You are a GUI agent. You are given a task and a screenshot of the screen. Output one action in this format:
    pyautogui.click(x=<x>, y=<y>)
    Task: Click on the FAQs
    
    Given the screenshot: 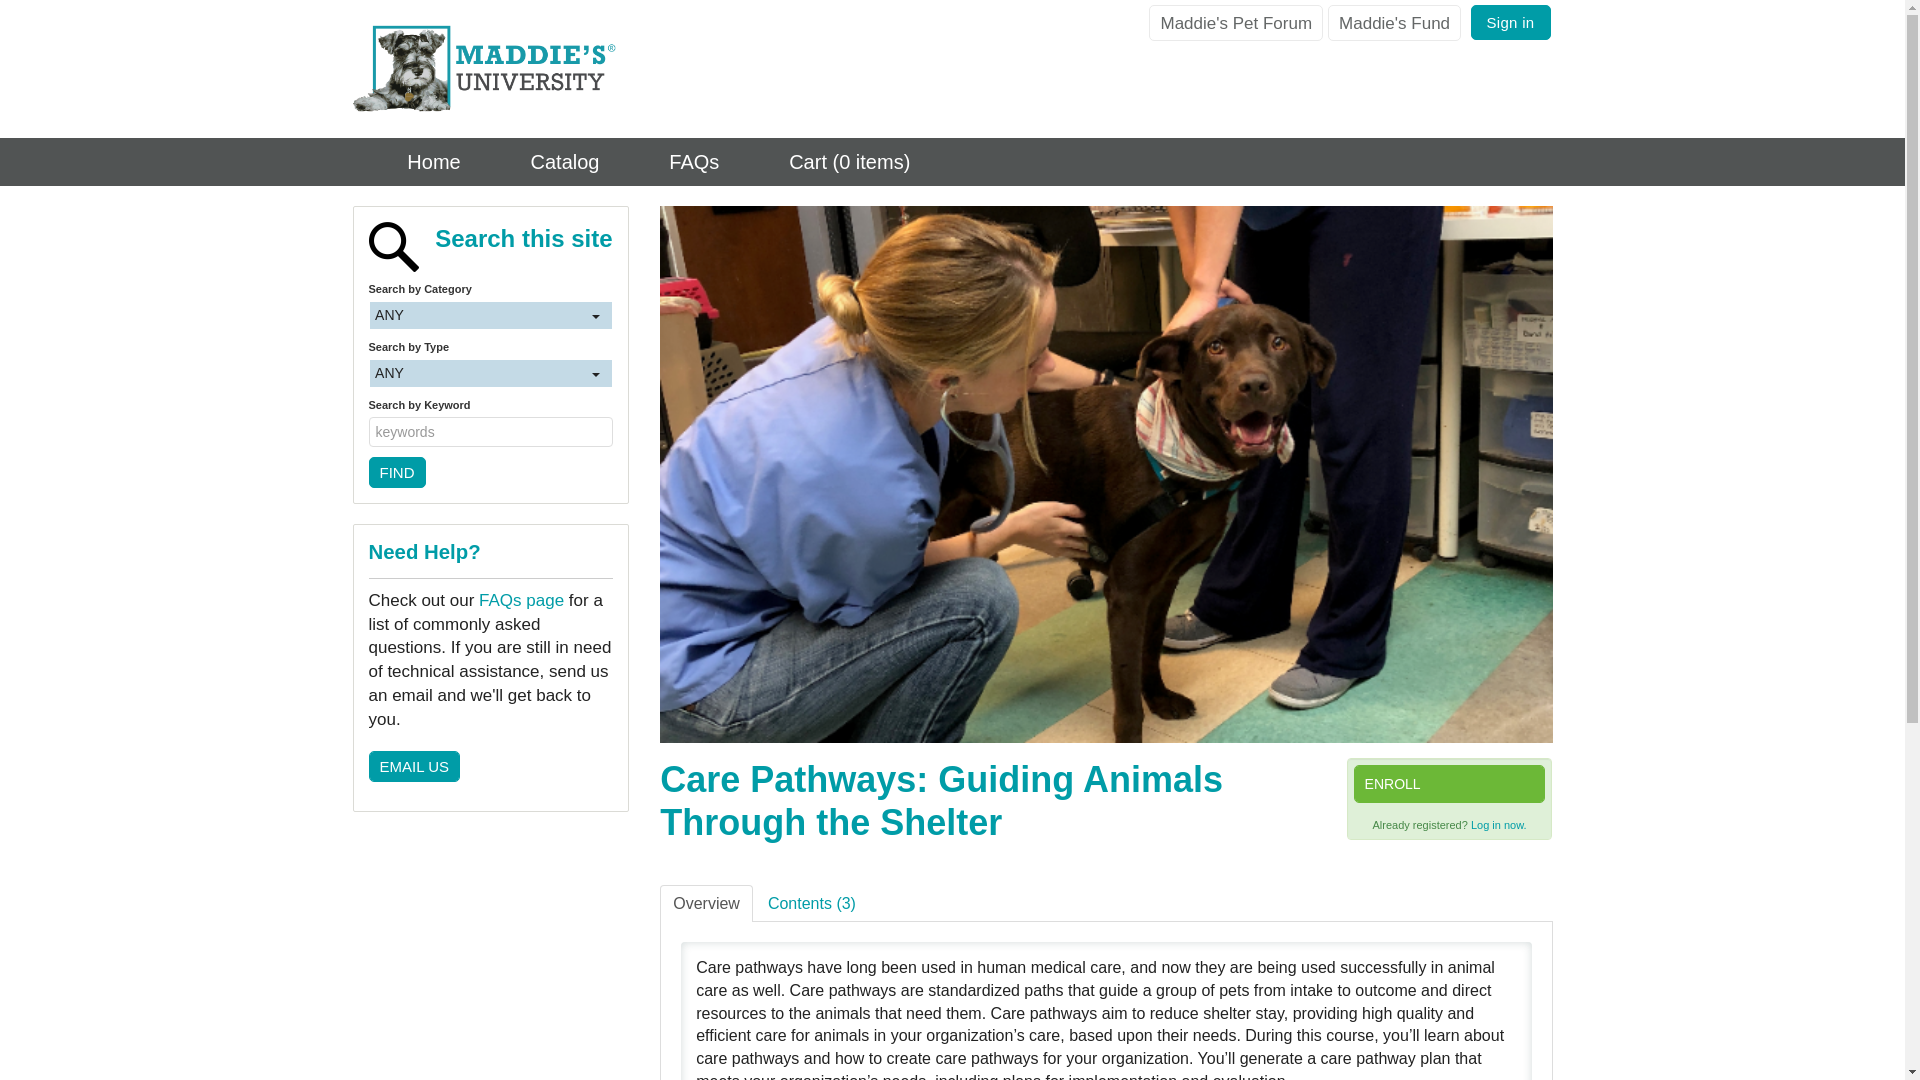 What is the action you would take?
    pyautogui.click(x=674, y=162)
    